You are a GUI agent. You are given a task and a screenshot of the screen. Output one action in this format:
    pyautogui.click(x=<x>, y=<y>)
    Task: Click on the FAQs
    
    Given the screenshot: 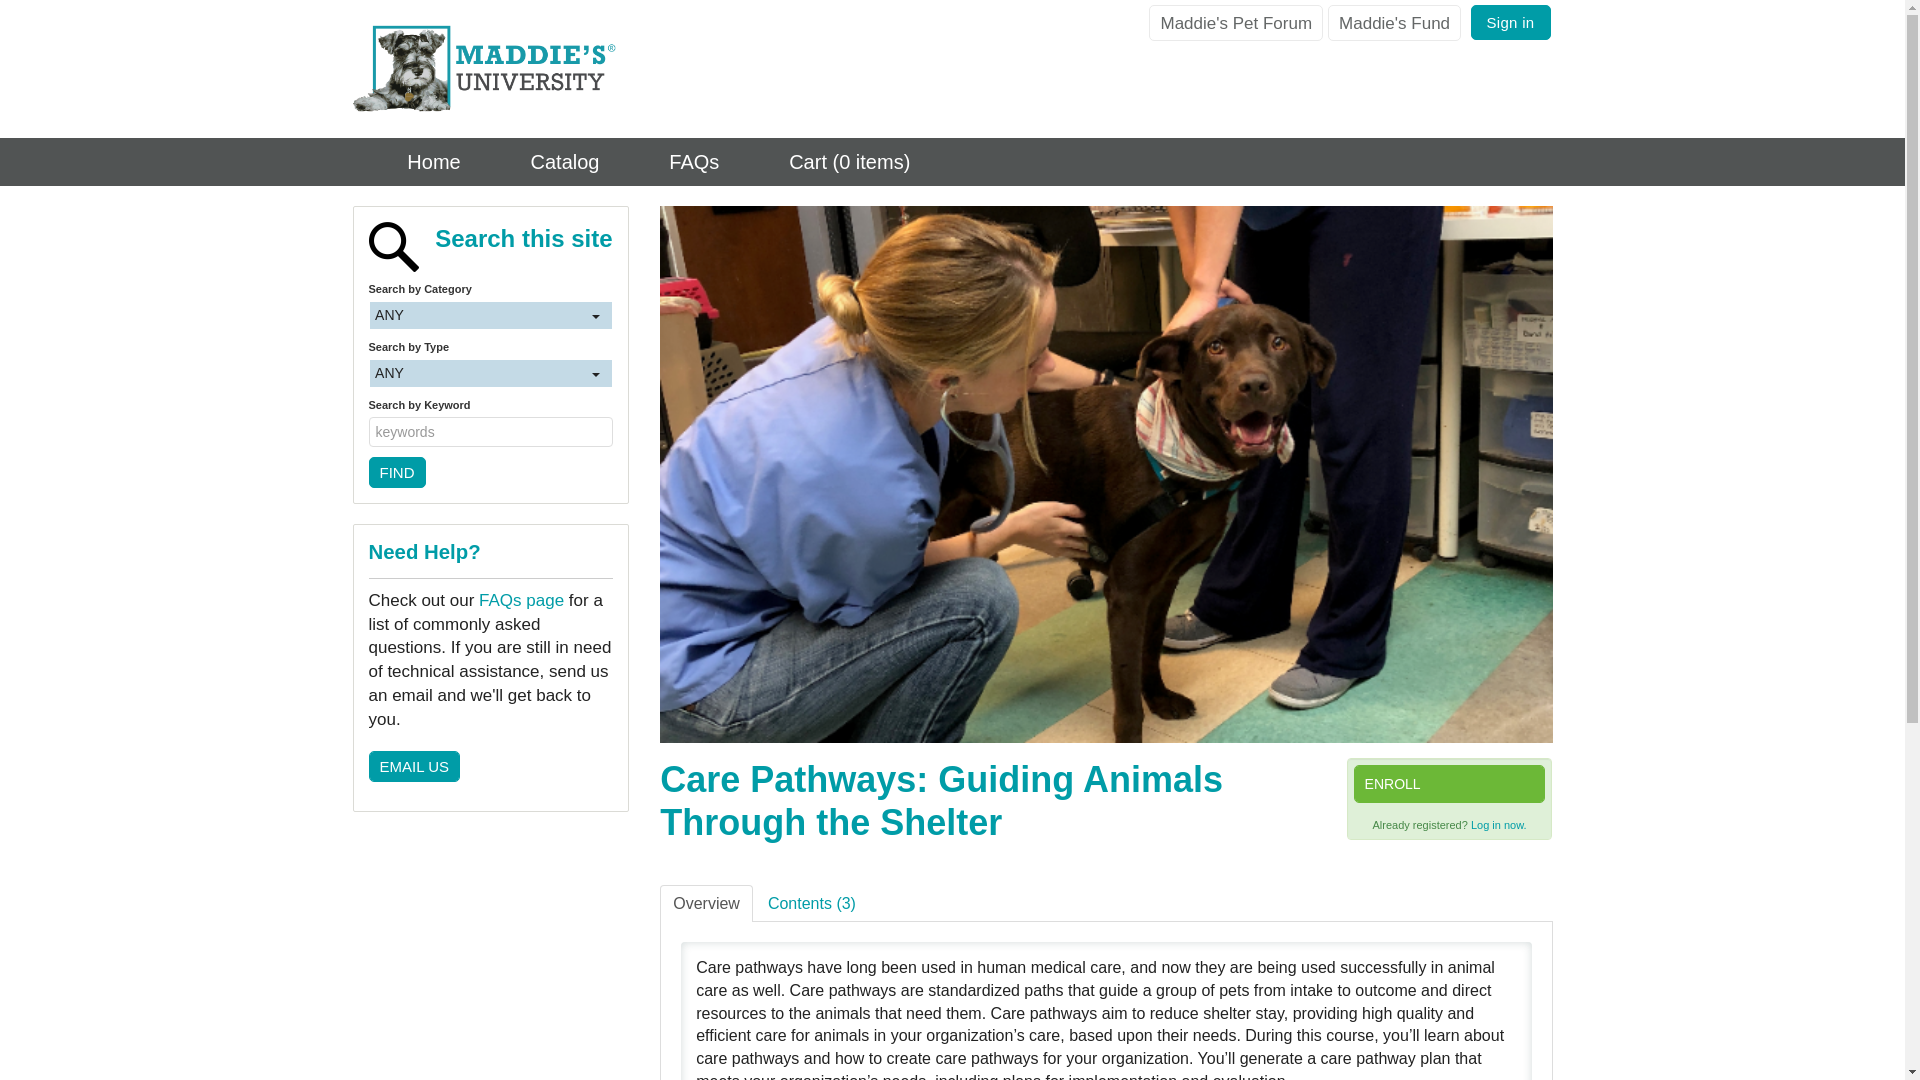 What is the action you would take?
    pyautogui.click(x=674, y=162)
    